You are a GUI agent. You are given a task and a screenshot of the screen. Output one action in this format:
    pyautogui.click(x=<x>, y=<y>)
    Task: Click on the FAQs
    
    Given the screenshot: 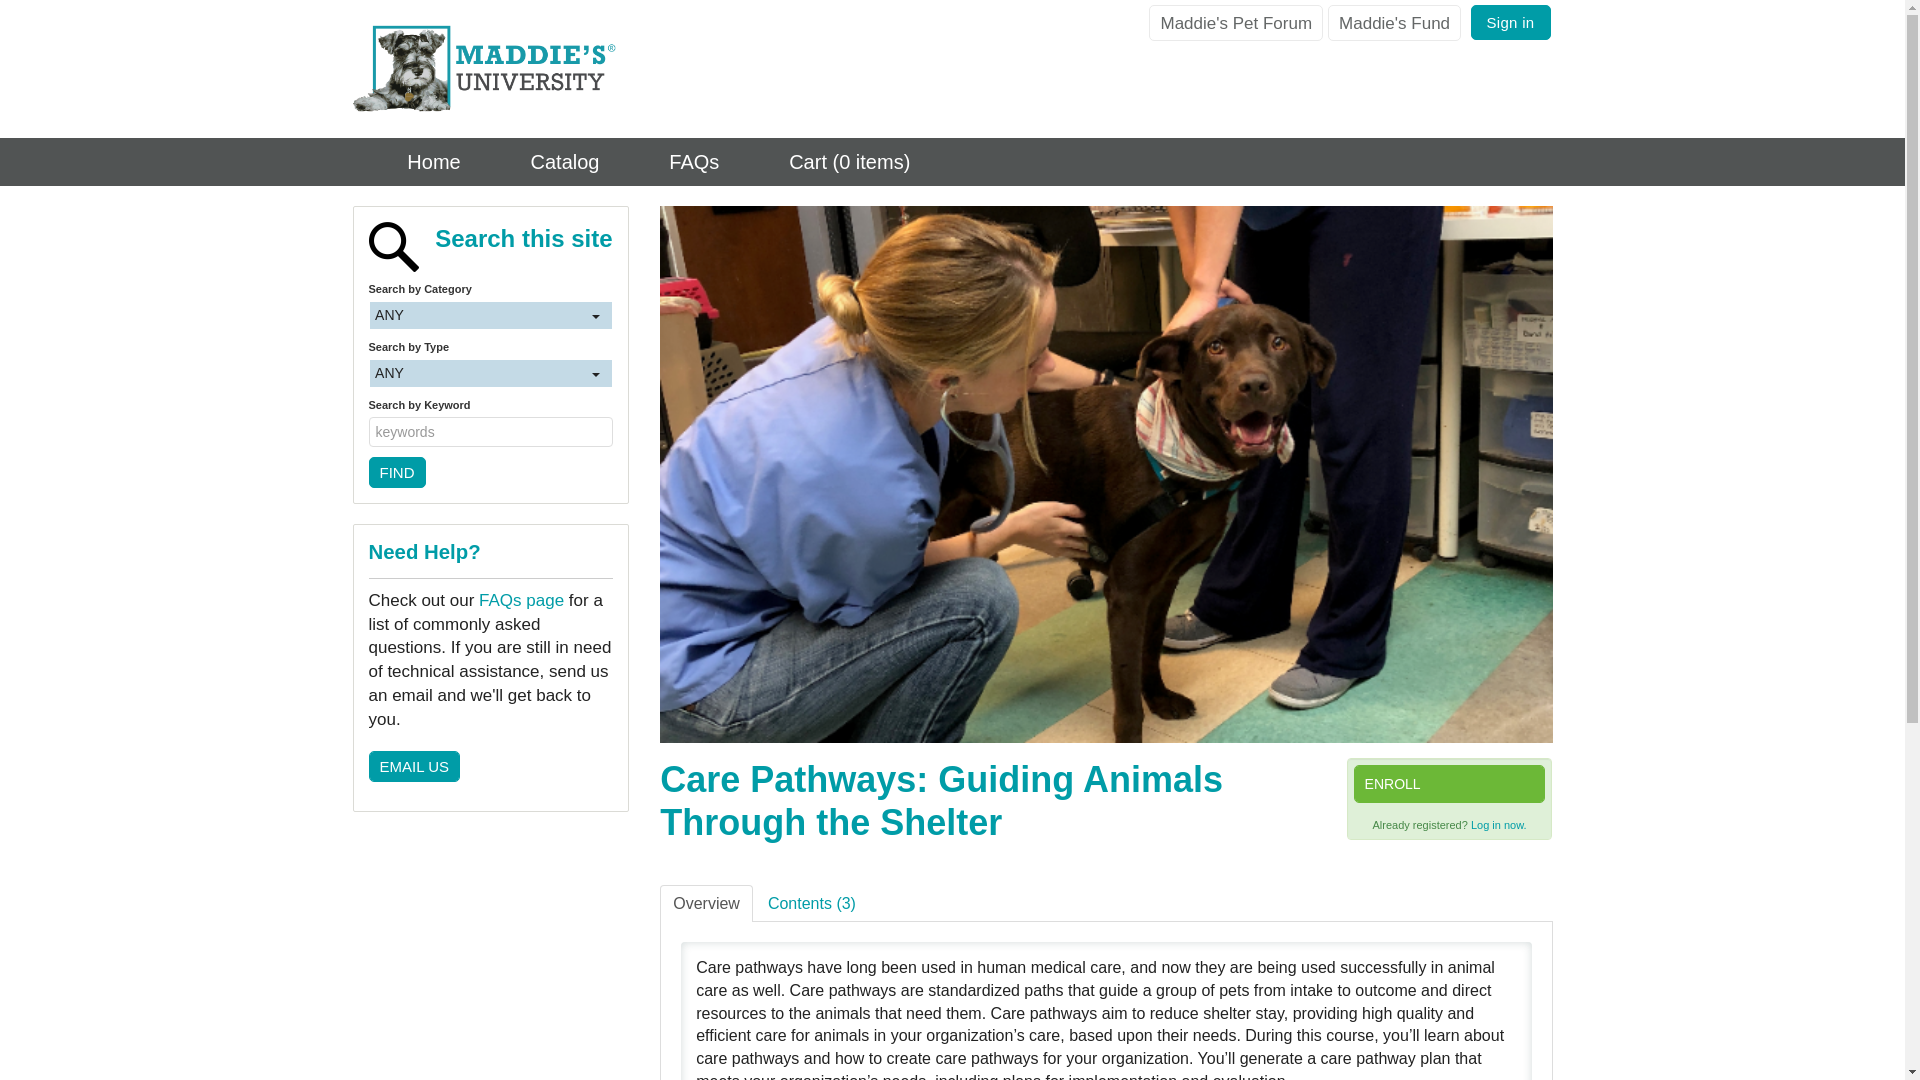 What is the action you would take?
    pyautogui.click(x=674, y=162)
    